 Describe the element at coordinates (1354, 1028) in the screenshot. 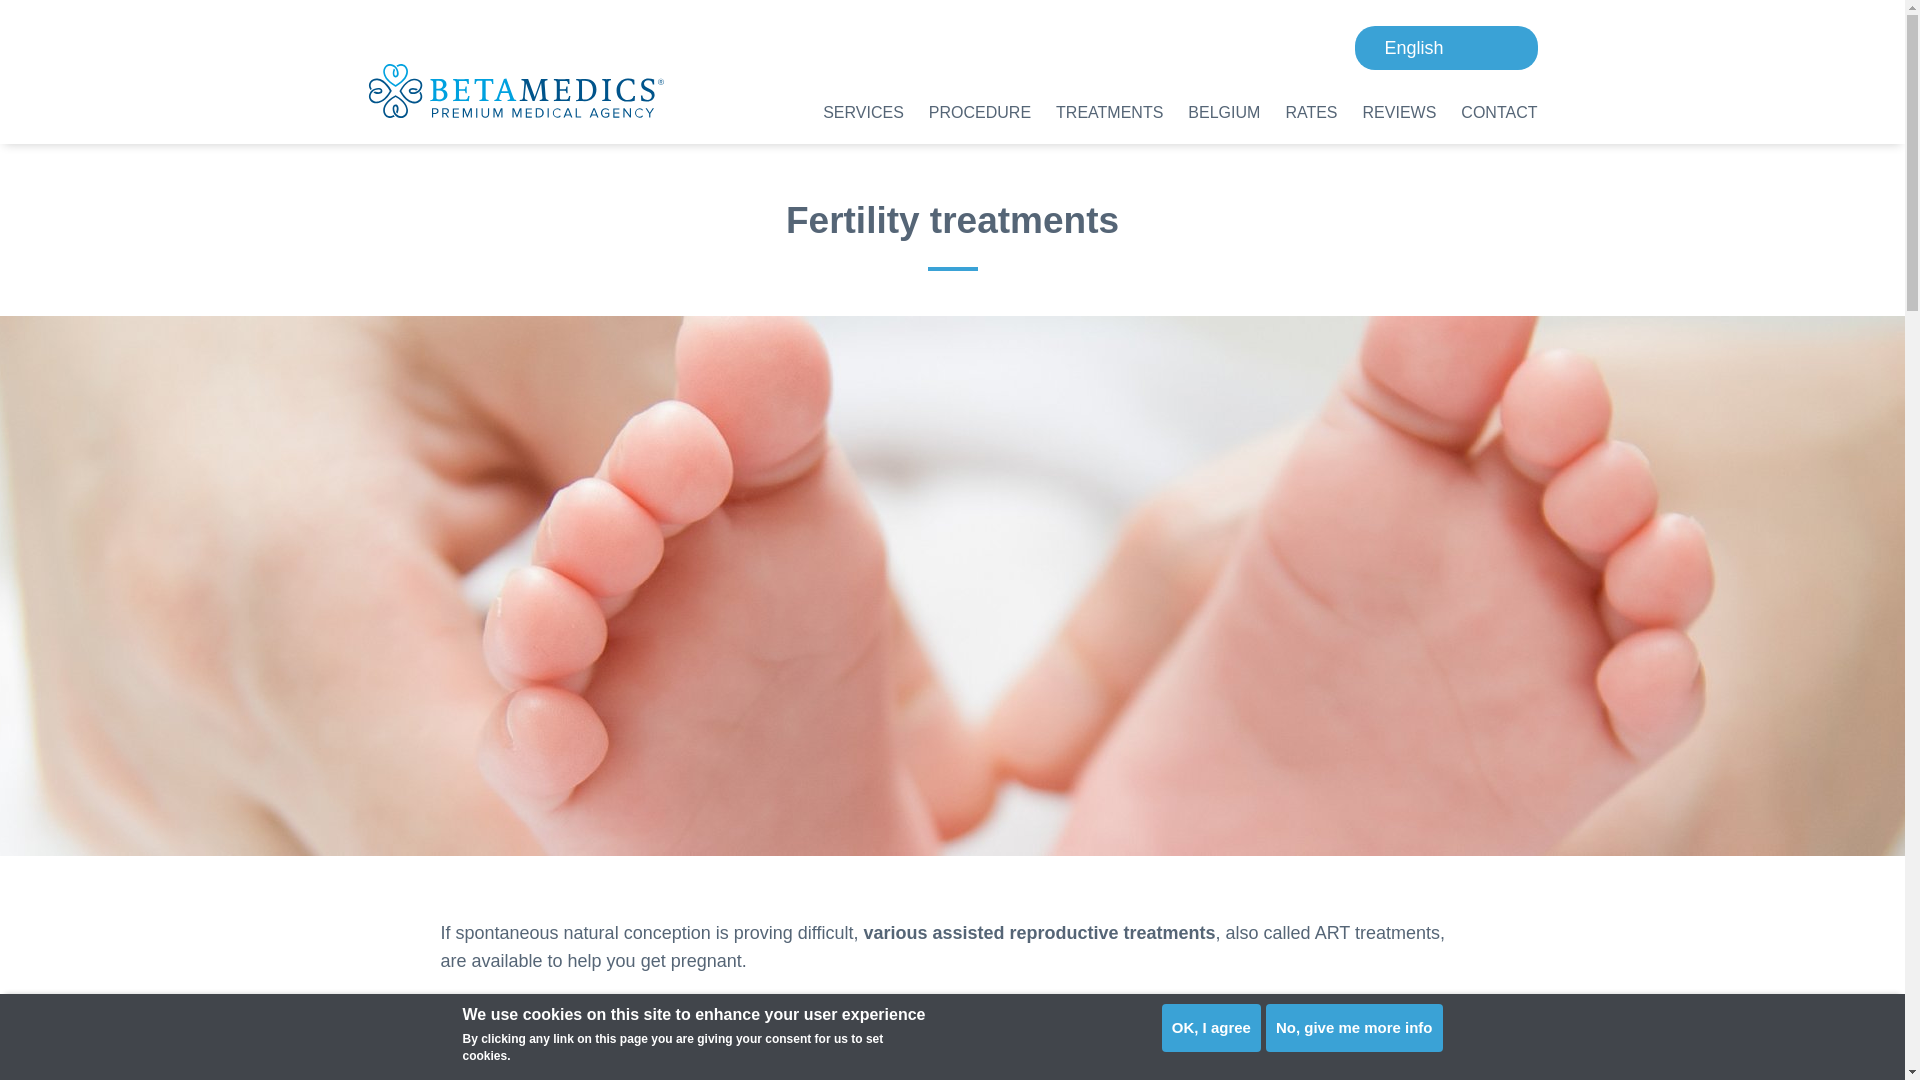

I see `No, give me more info` at that location.